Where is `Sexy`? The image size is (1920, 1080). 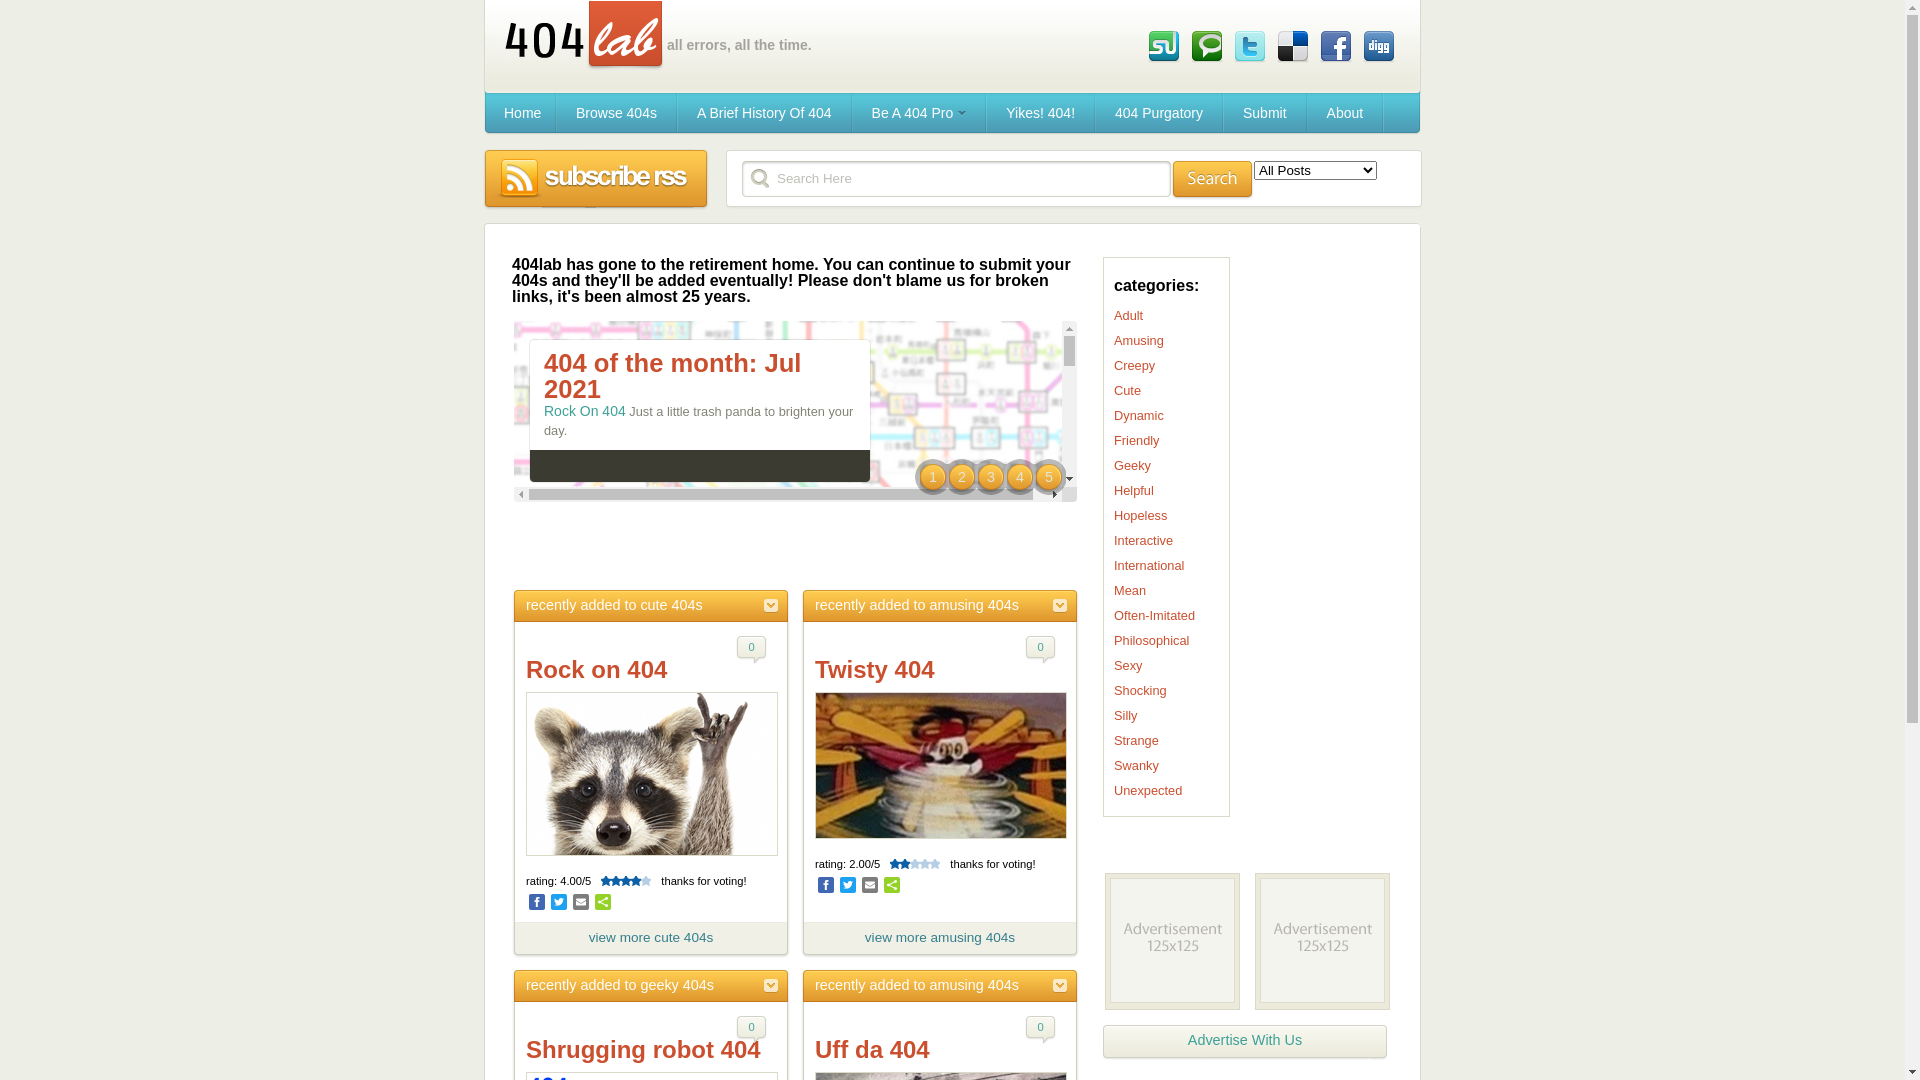 Sexy is located at coordinates (1128, 666).